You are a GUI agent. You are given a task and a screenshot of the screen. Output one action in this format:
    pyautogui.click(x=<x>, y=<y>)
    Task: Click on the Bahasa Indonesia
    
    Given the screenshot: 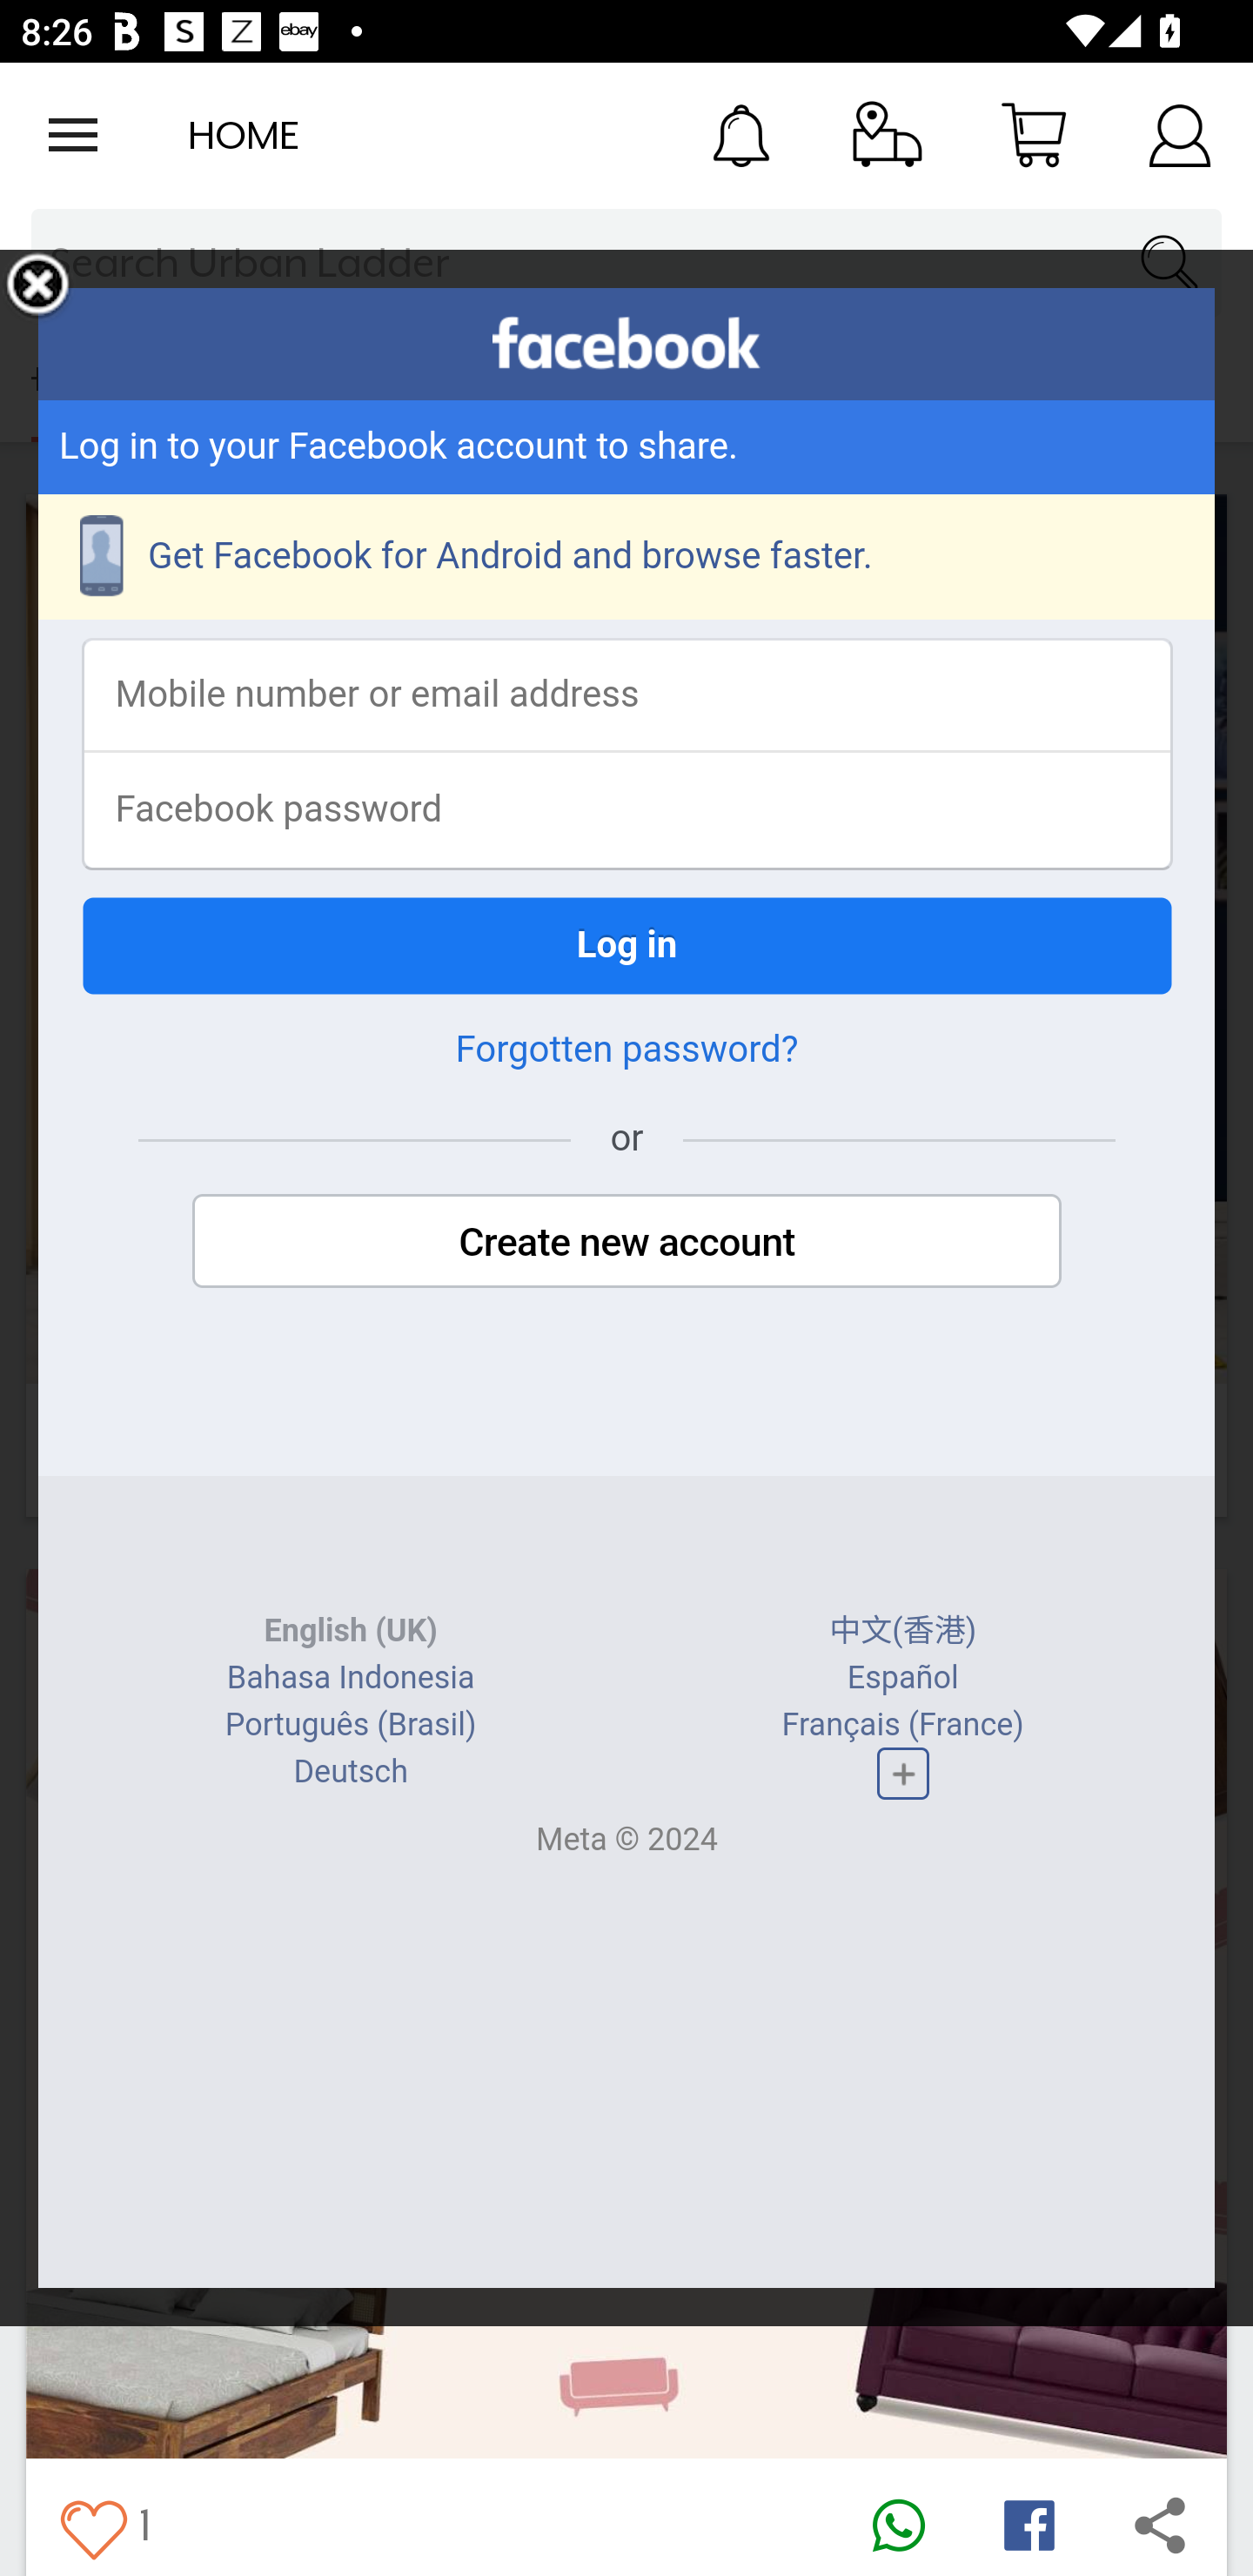 What is the action you would take?
    pyautogui.click(x=352, y=1678)
    